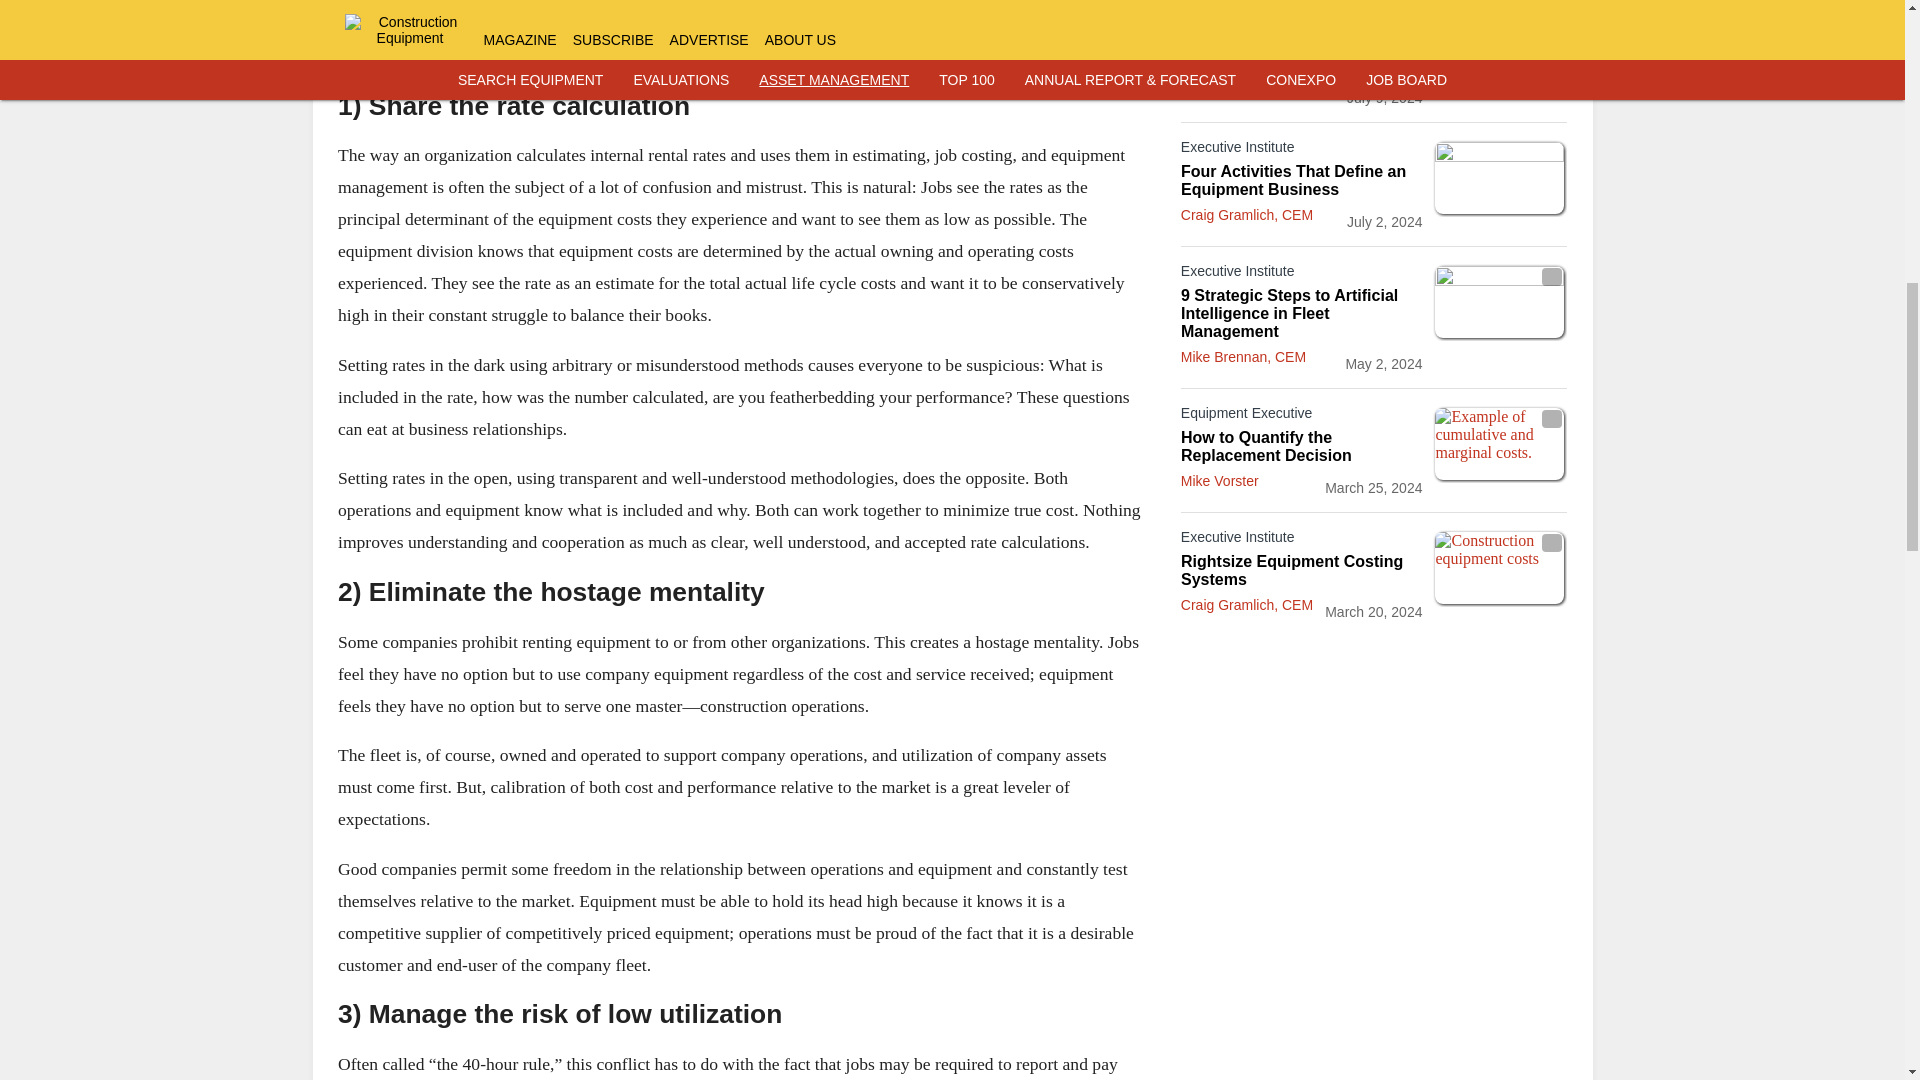  Describe the element at coordinates (1242, 356) in the screenshot. I see `Mike Brennan, CEM` at that location.